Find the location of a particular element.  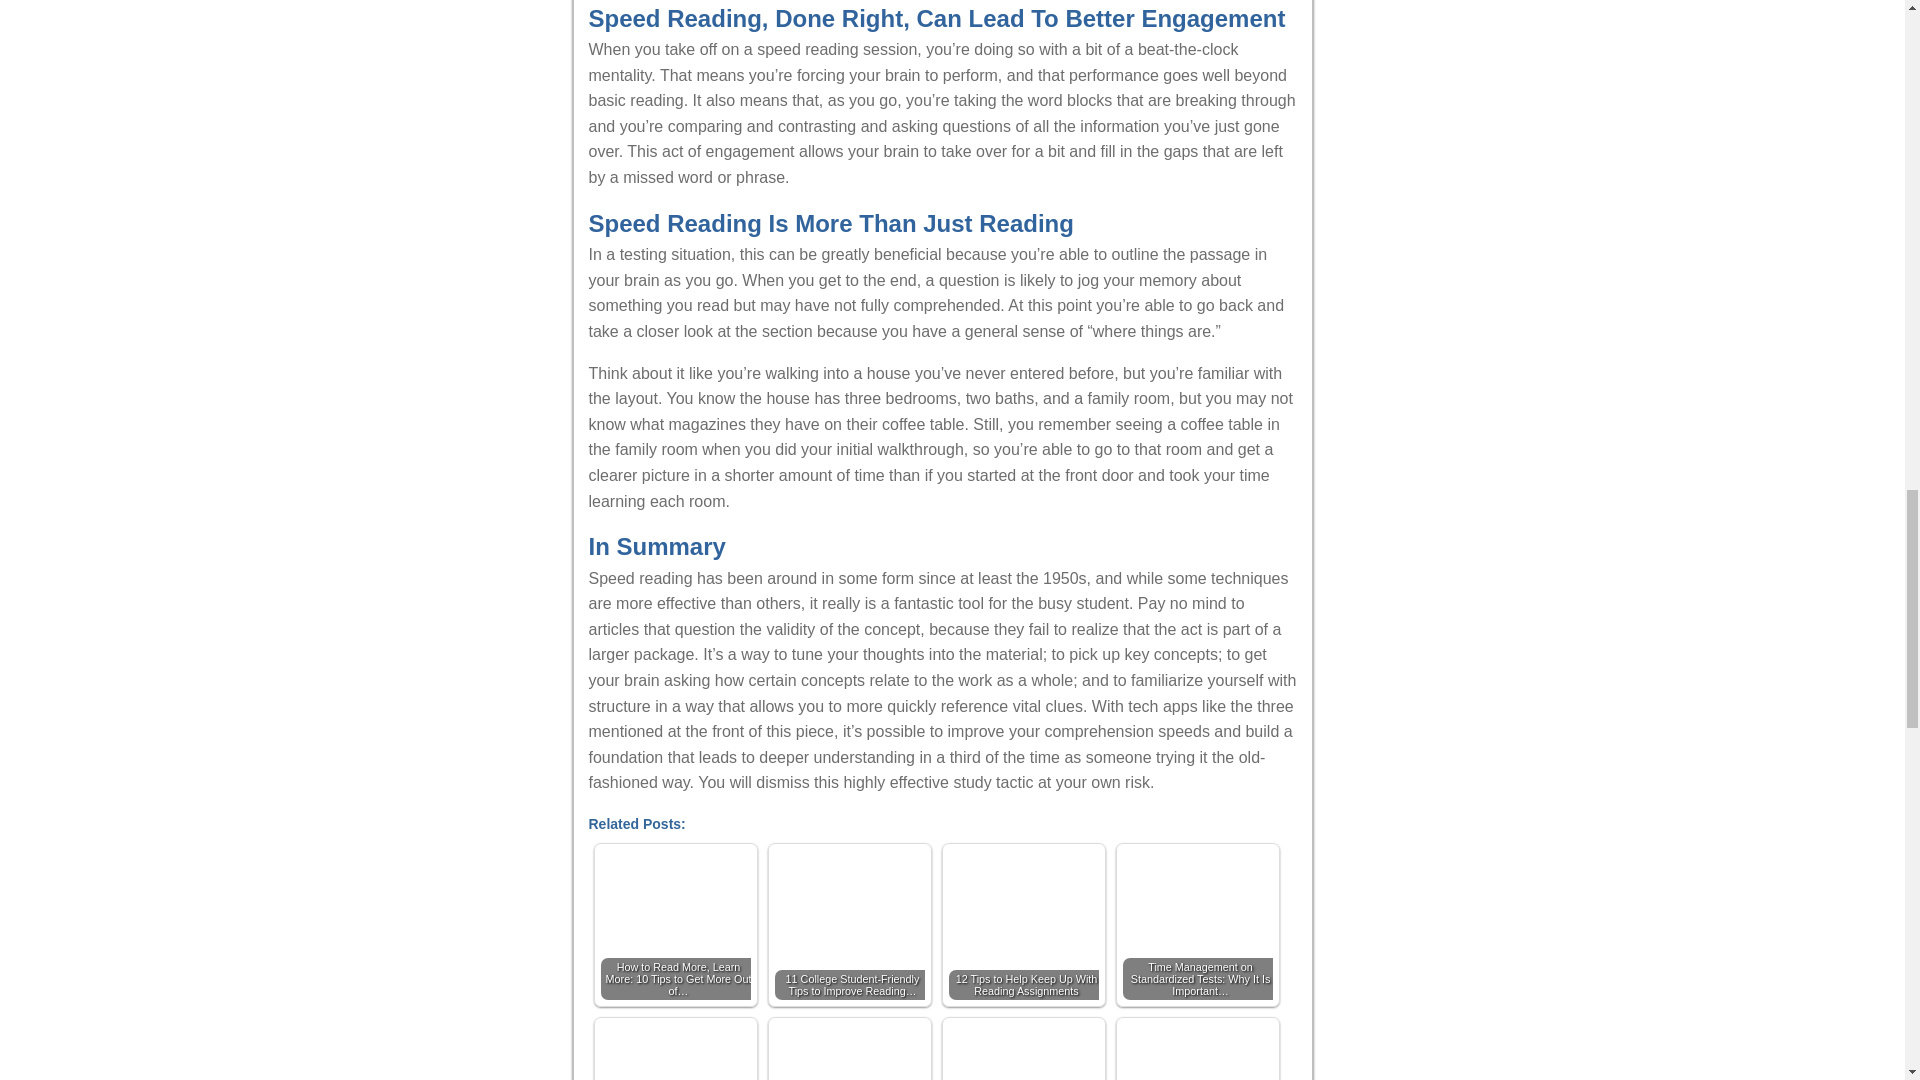

12 Tips to Help Keep Up With Reading Assignments is located at coordinates (1028, 929).